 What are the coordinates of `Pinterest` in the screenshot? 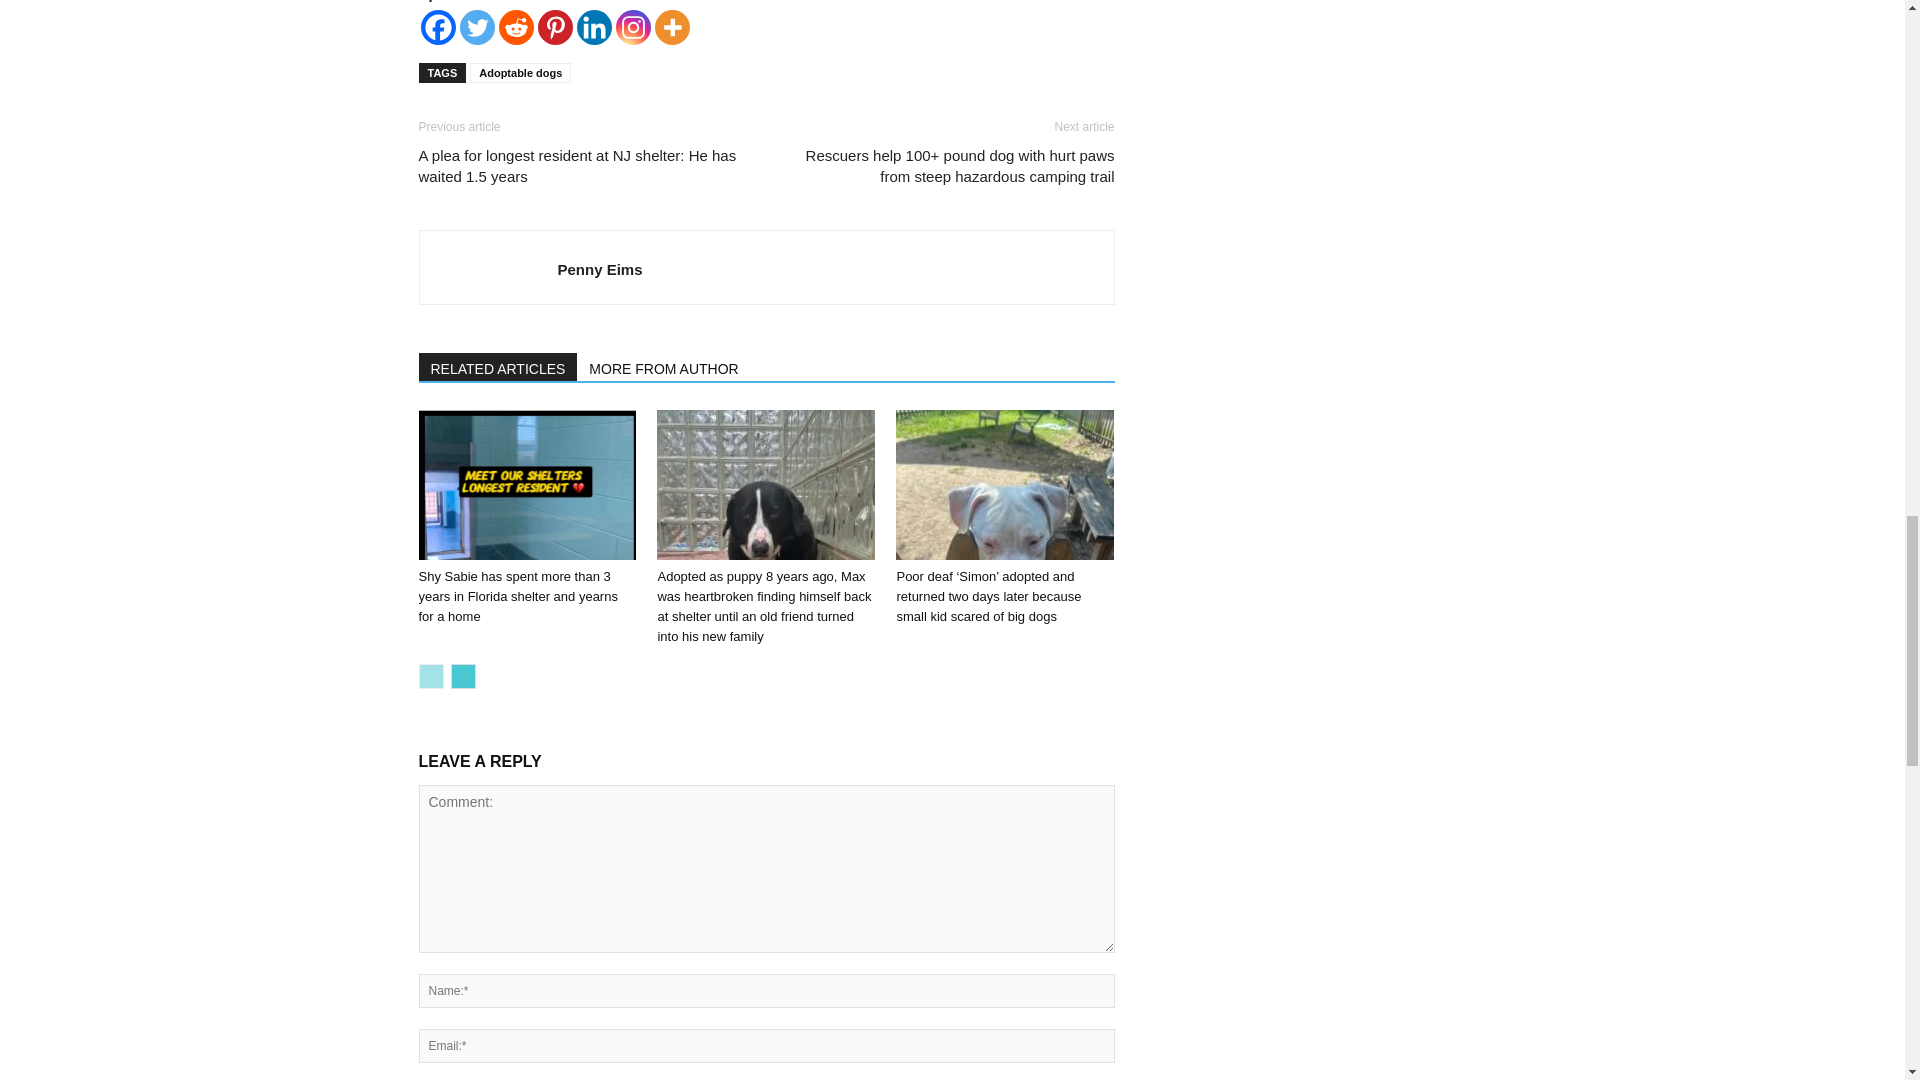 It's located at (554, 27).